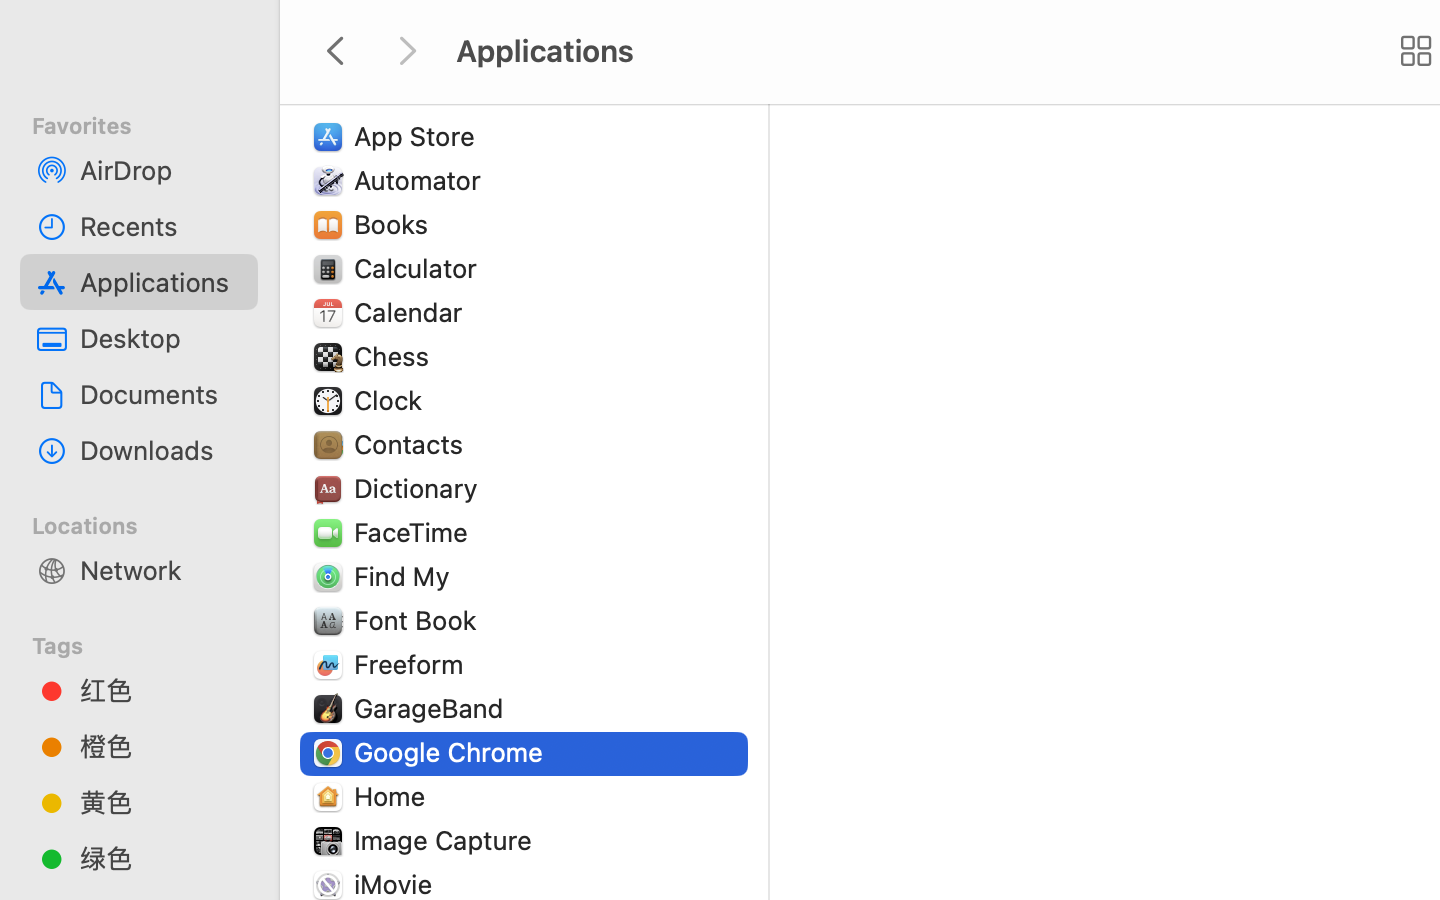 This screenshot has width=1440, height=900. Describe the element at coordinates (392, 400) in the screenshot. I see `Clock` at that location.